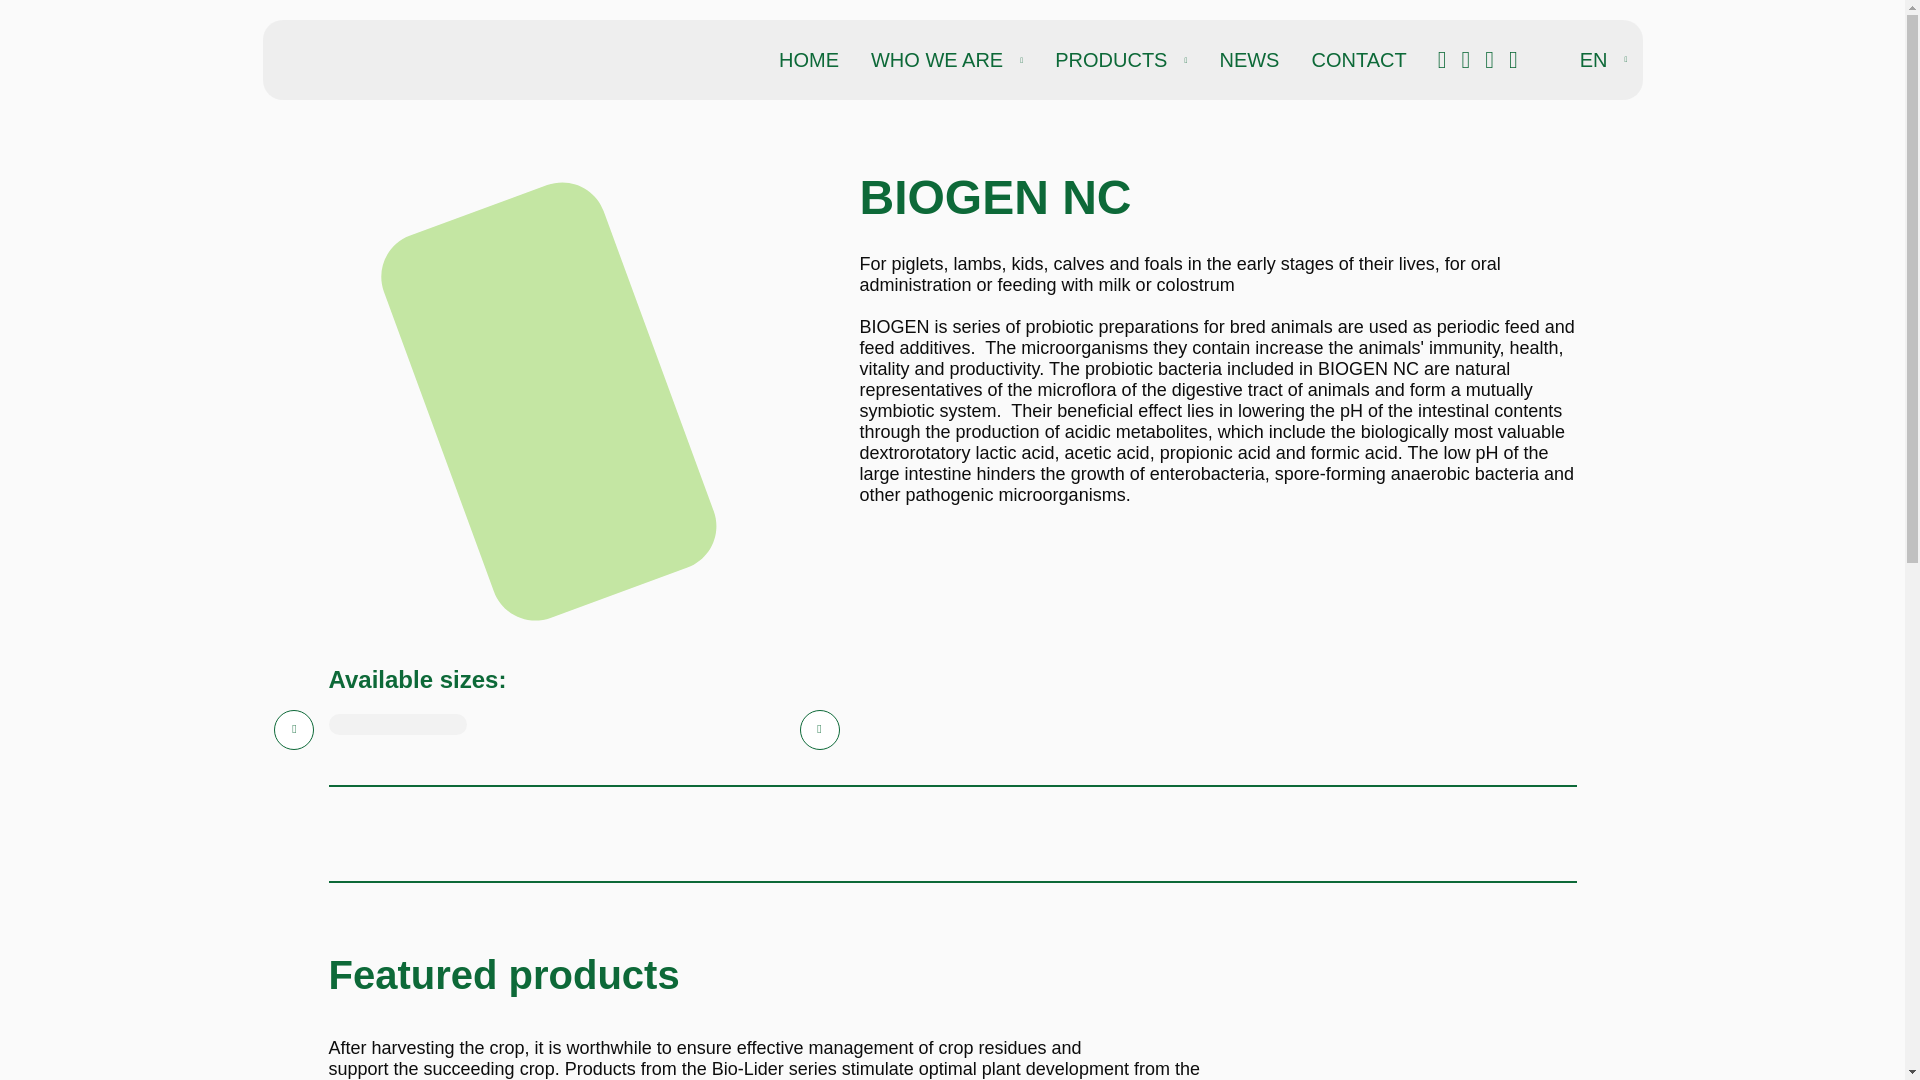 The image size is (1920, 1080). What do you see at coordinates (1120, 60) in the screenshot?
I see `PRODUCTS` at bounding box center [1120, 60].